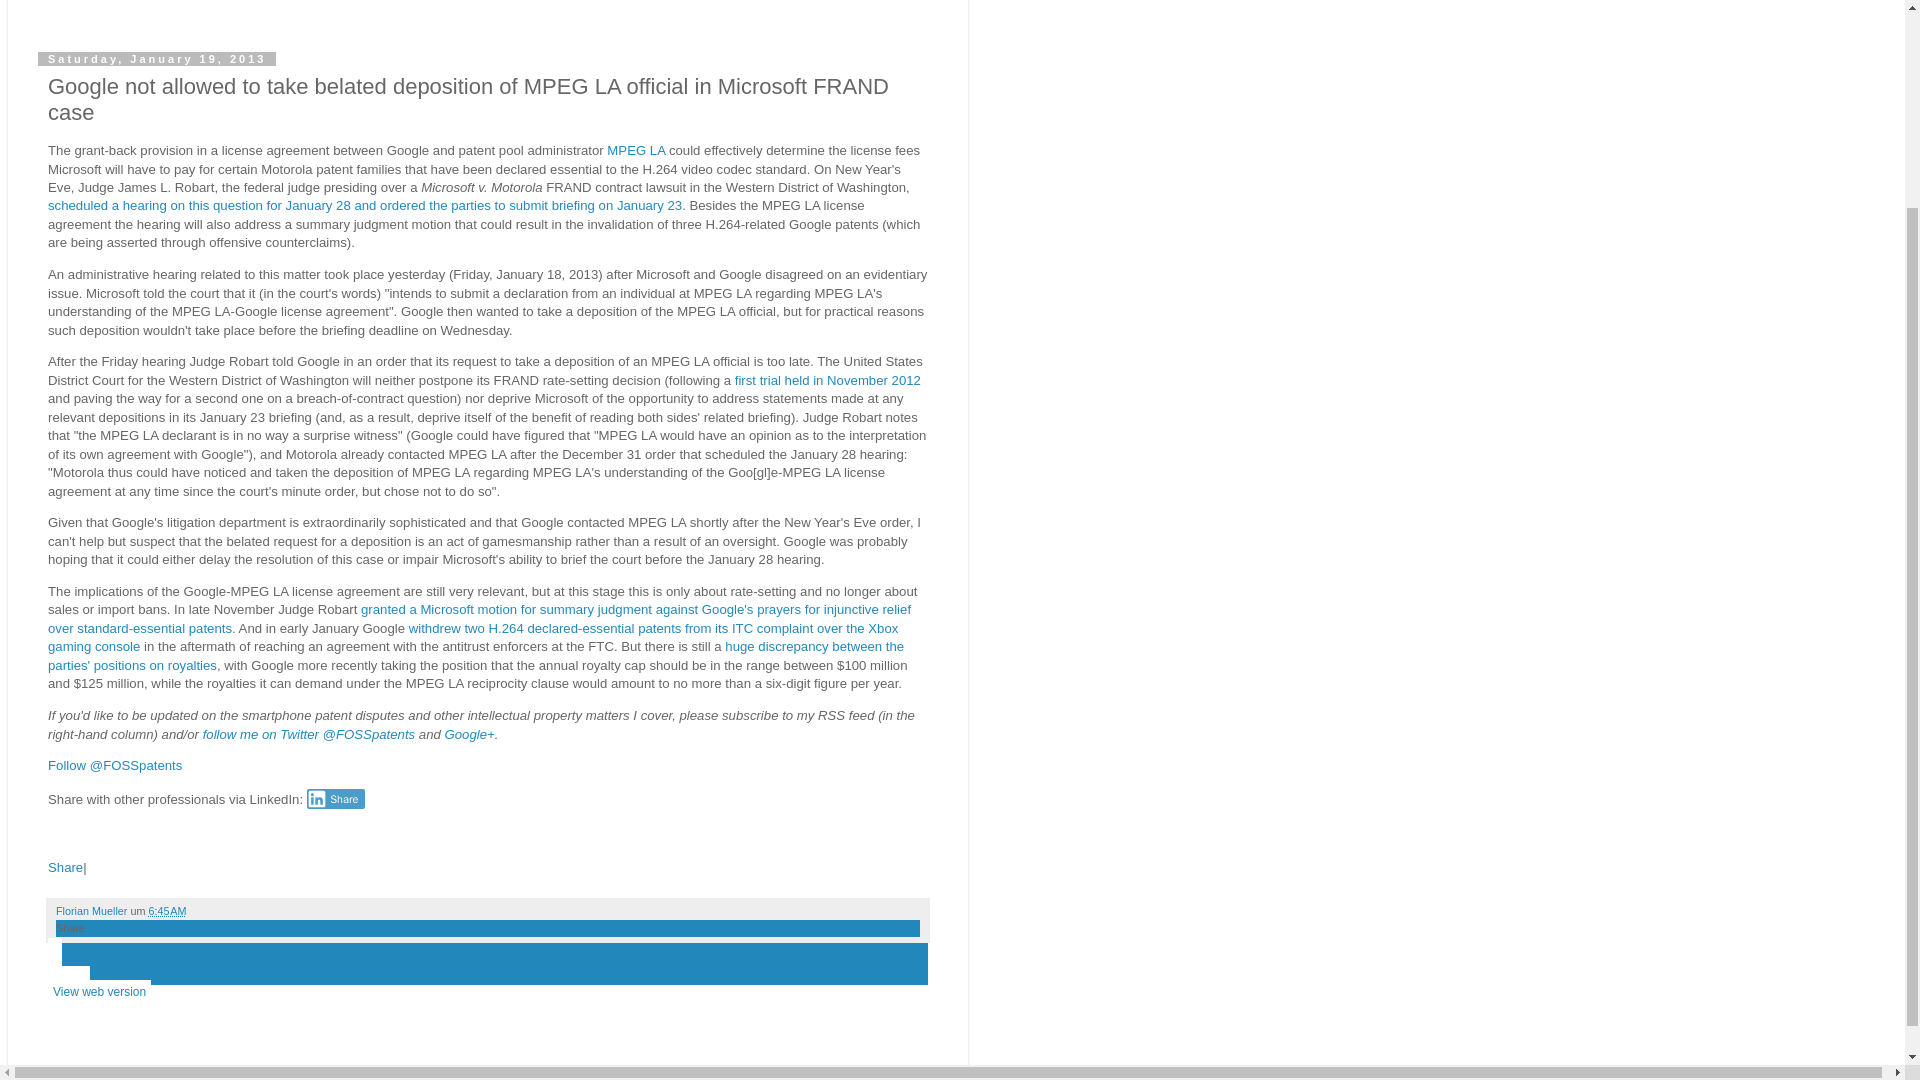 The height and width of the screenshot is (1080, 1920). What do you see at coordinates (70, 928) in the screenshot?
I see `Share` at bounding box center [70, 928].